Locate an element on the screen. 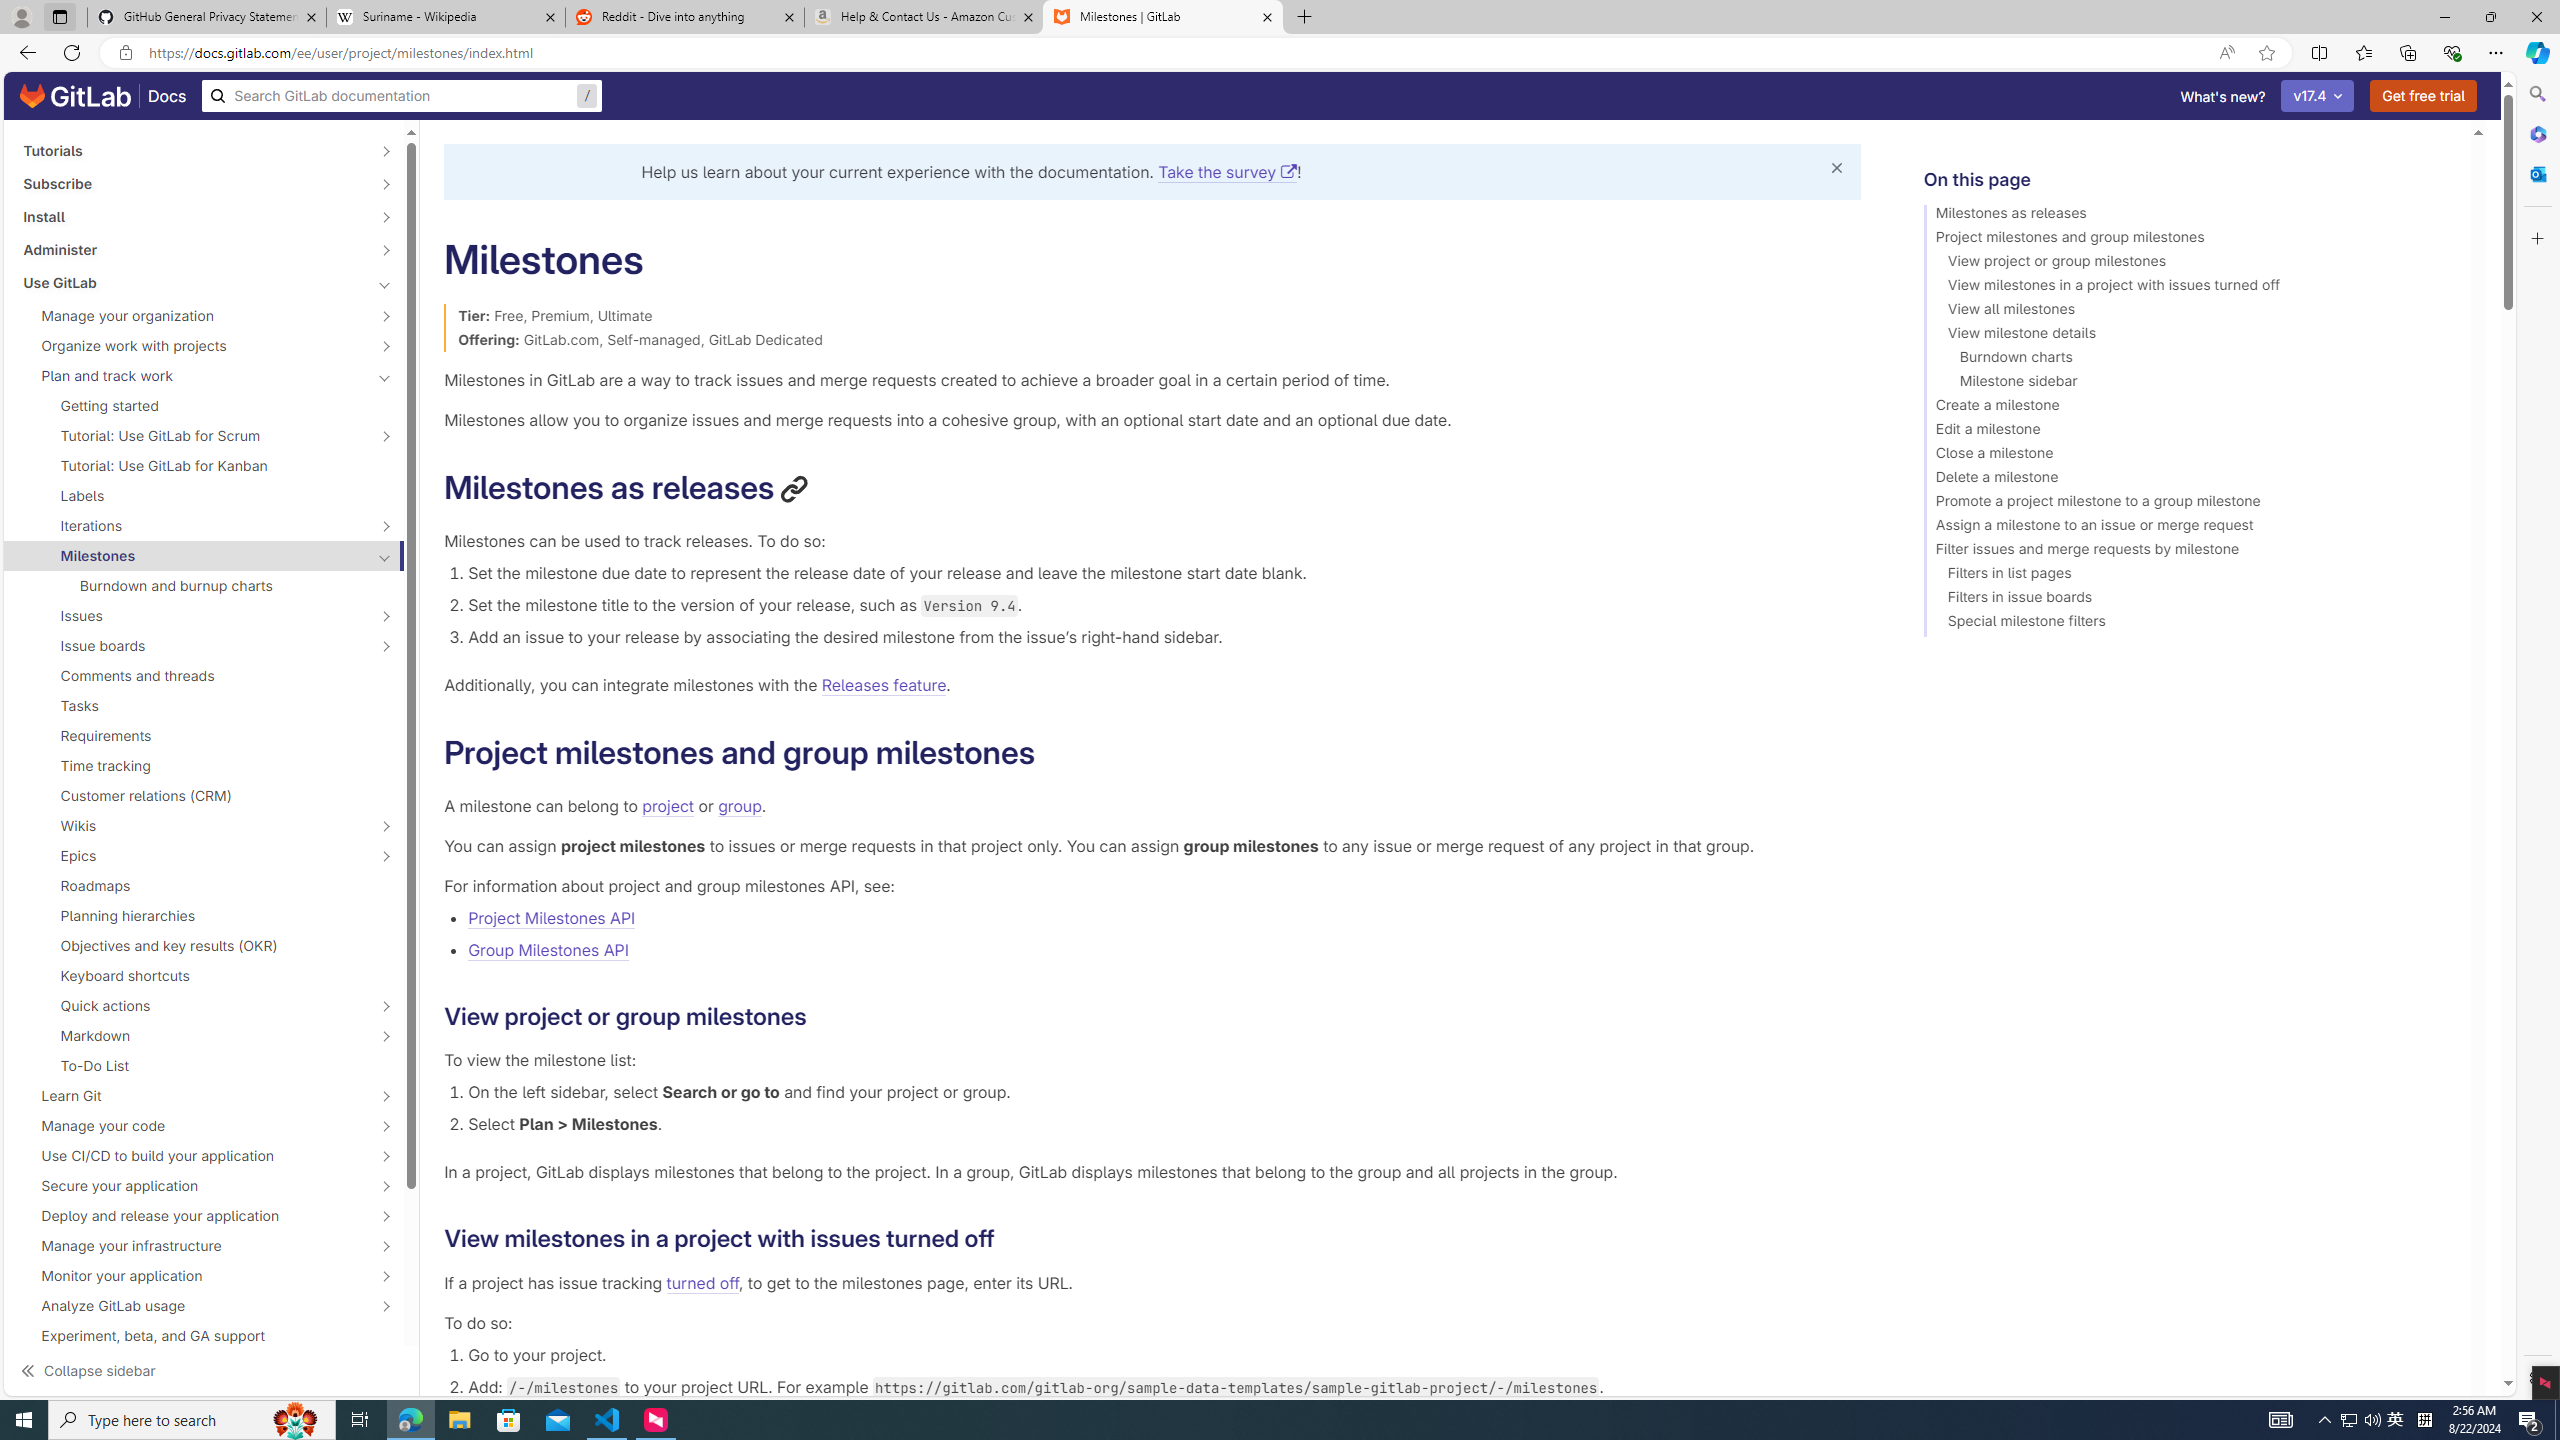  Create a milestone is located at coordinates (2188, 408).